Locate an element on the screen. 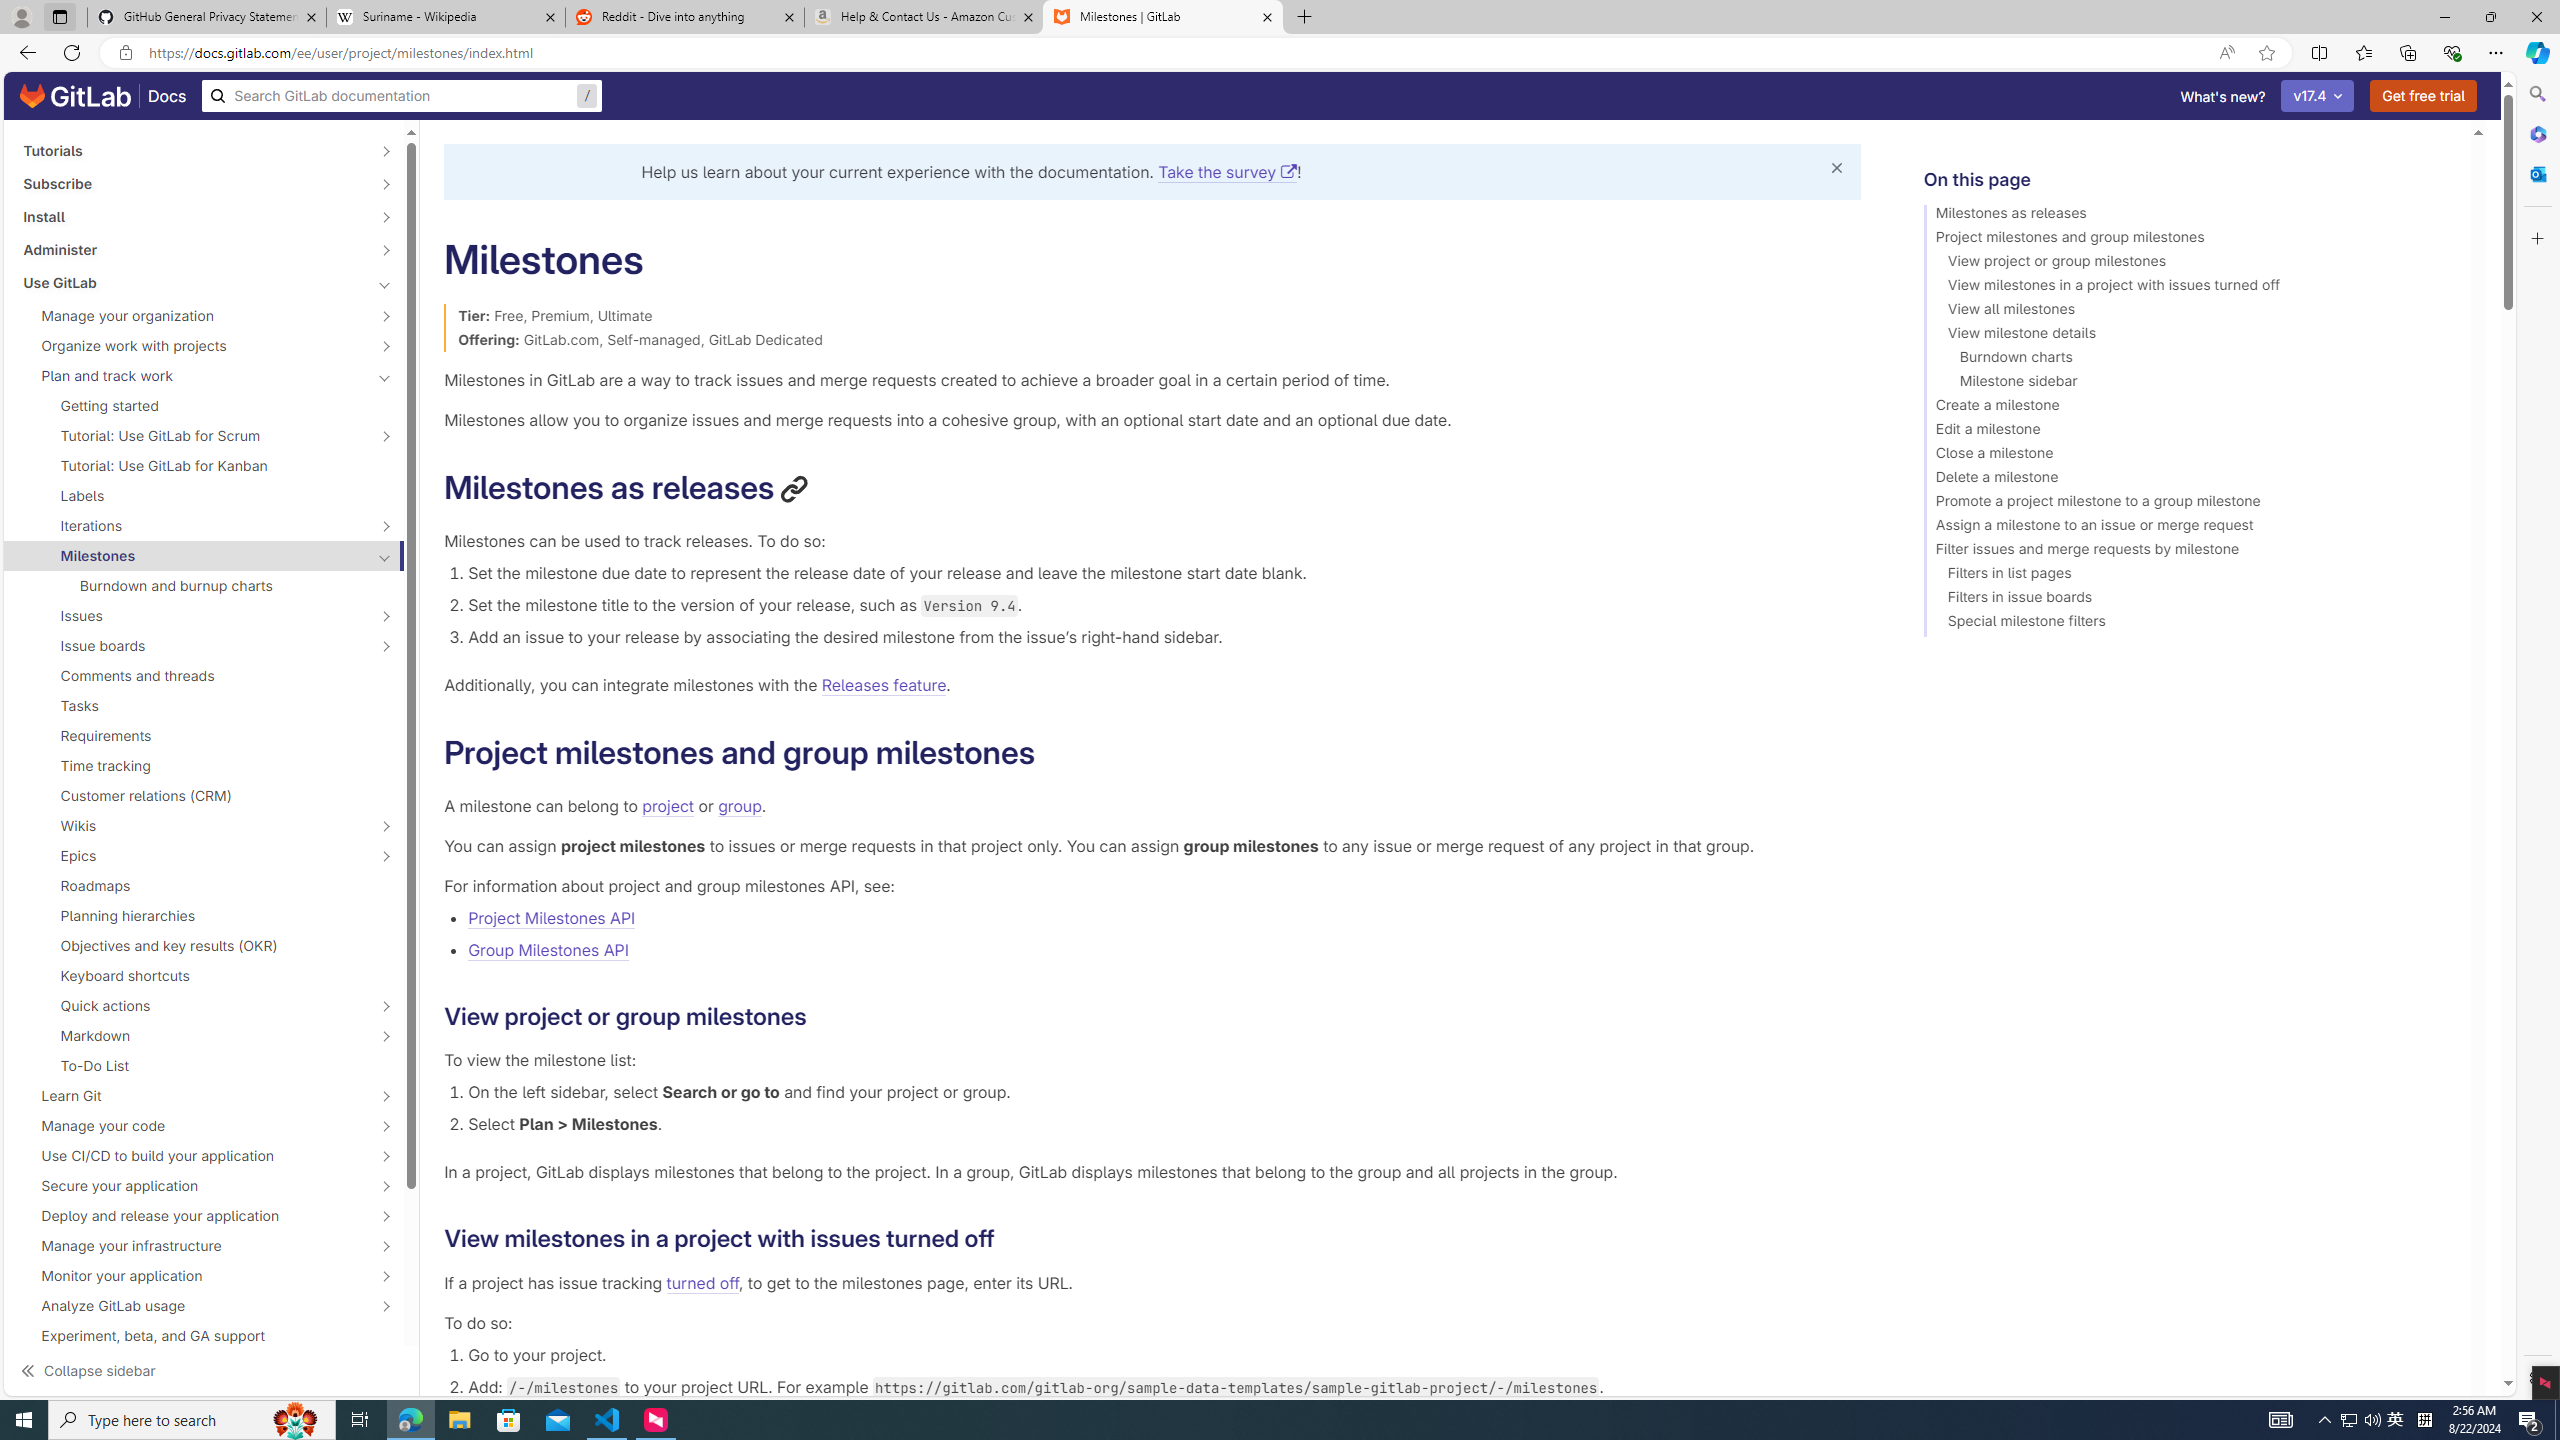  Create a milestone is located at coordinates (2188, 408).